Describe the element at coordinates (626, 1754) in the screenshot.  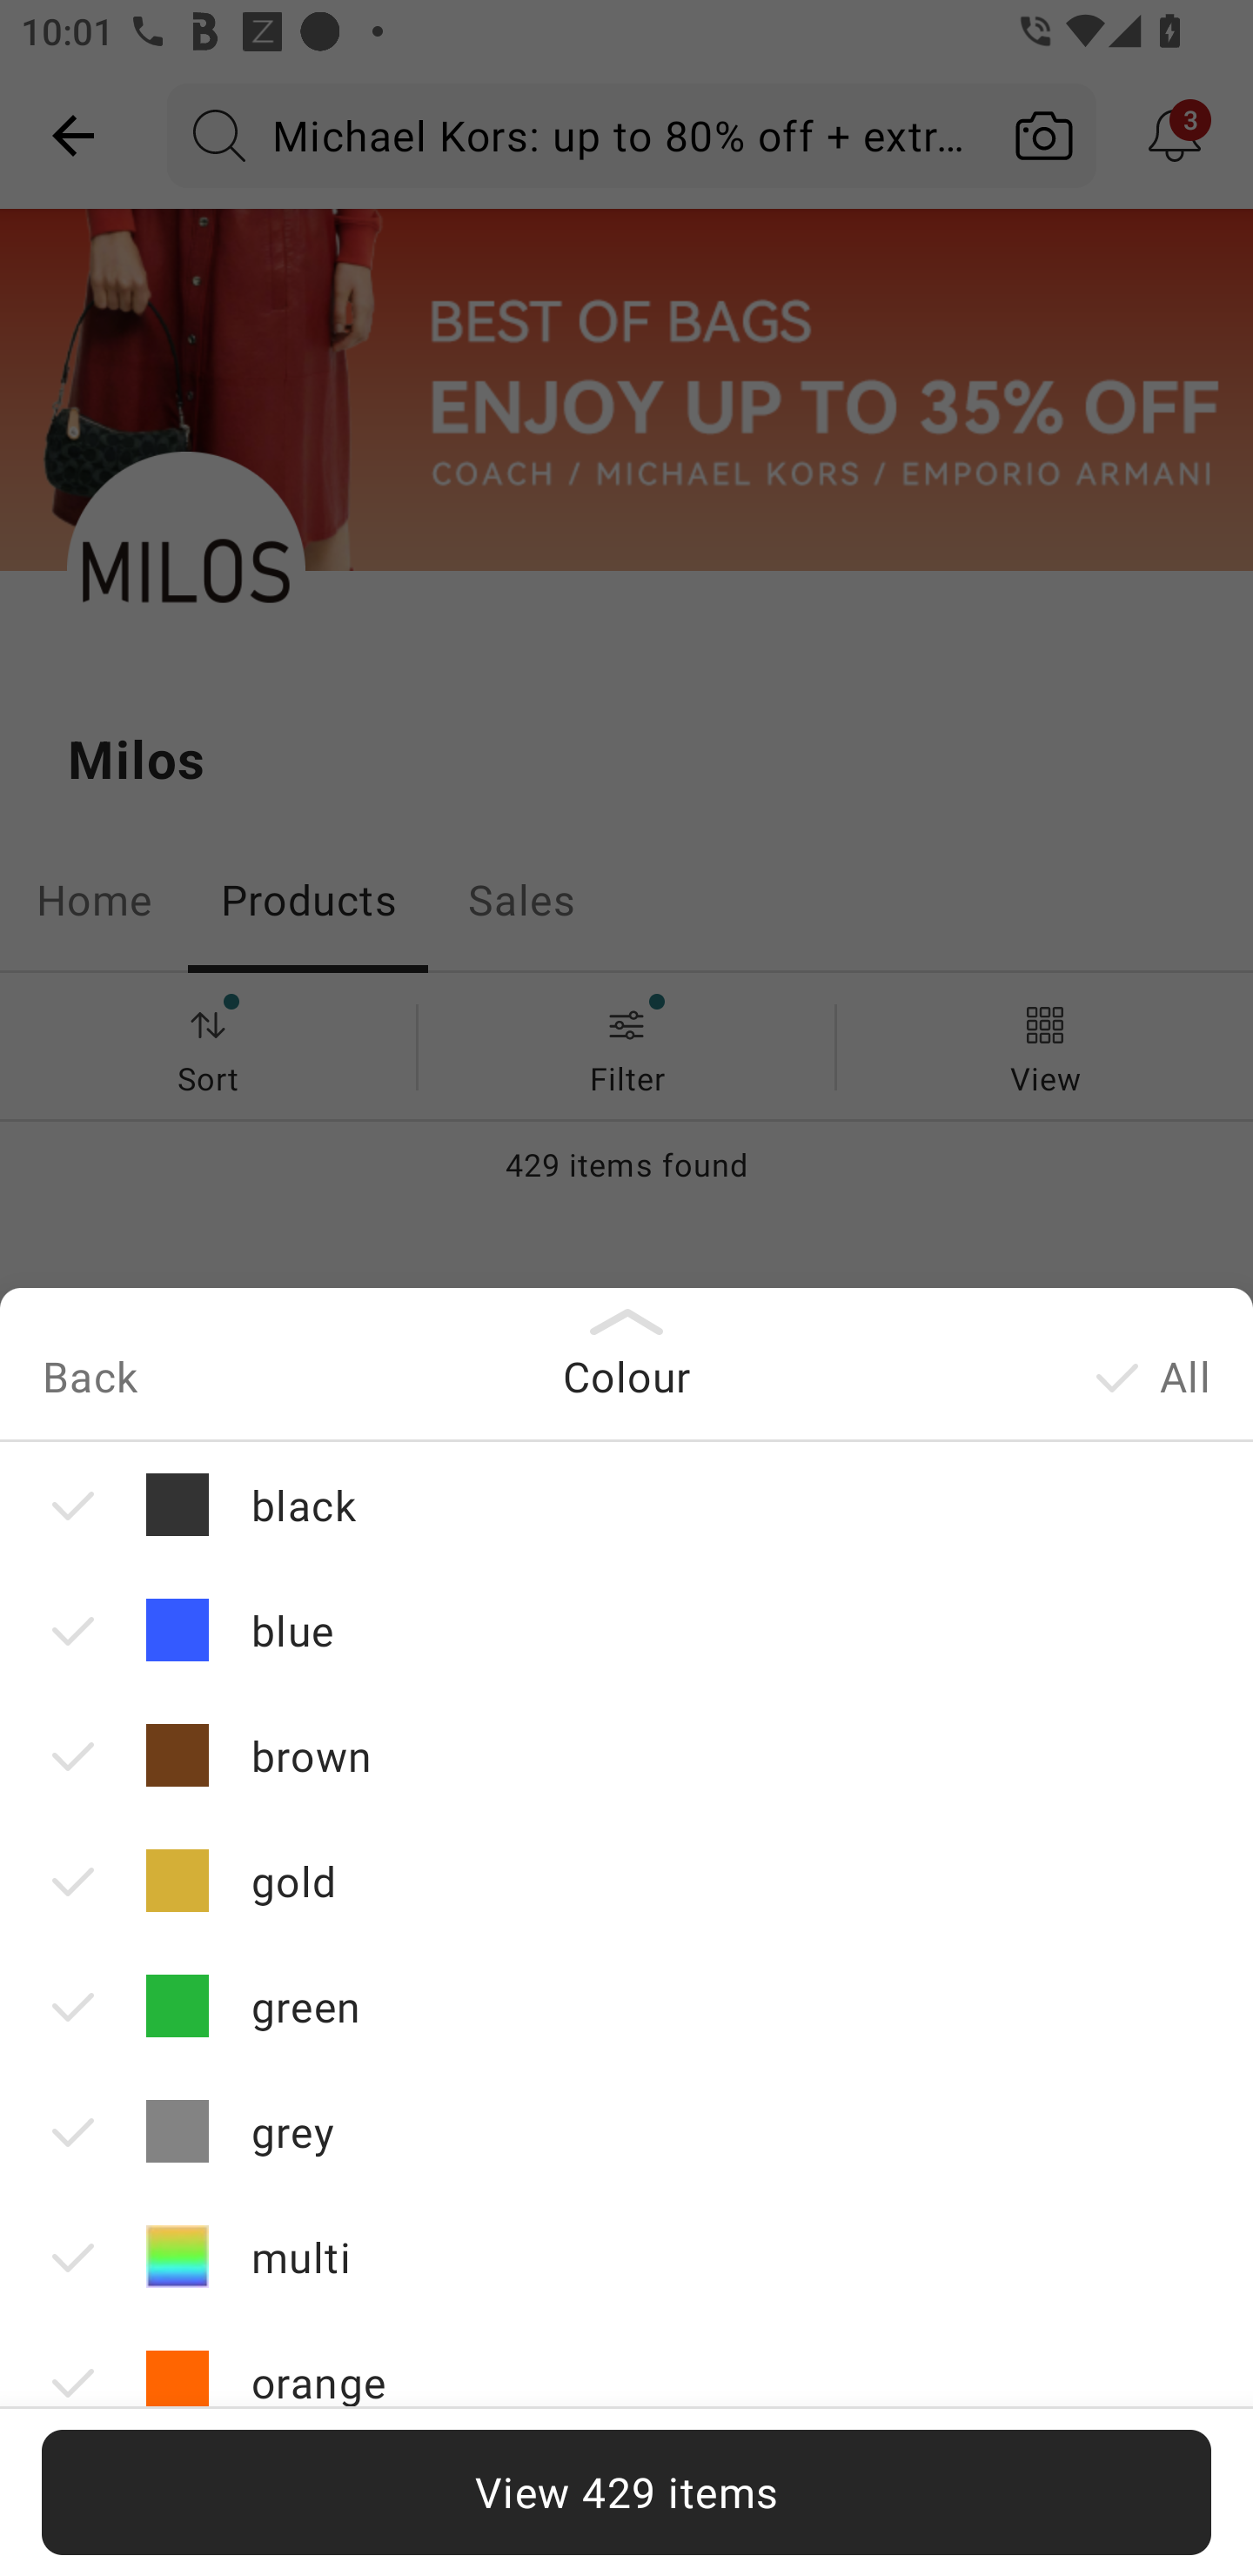
I see `brown` at that location.